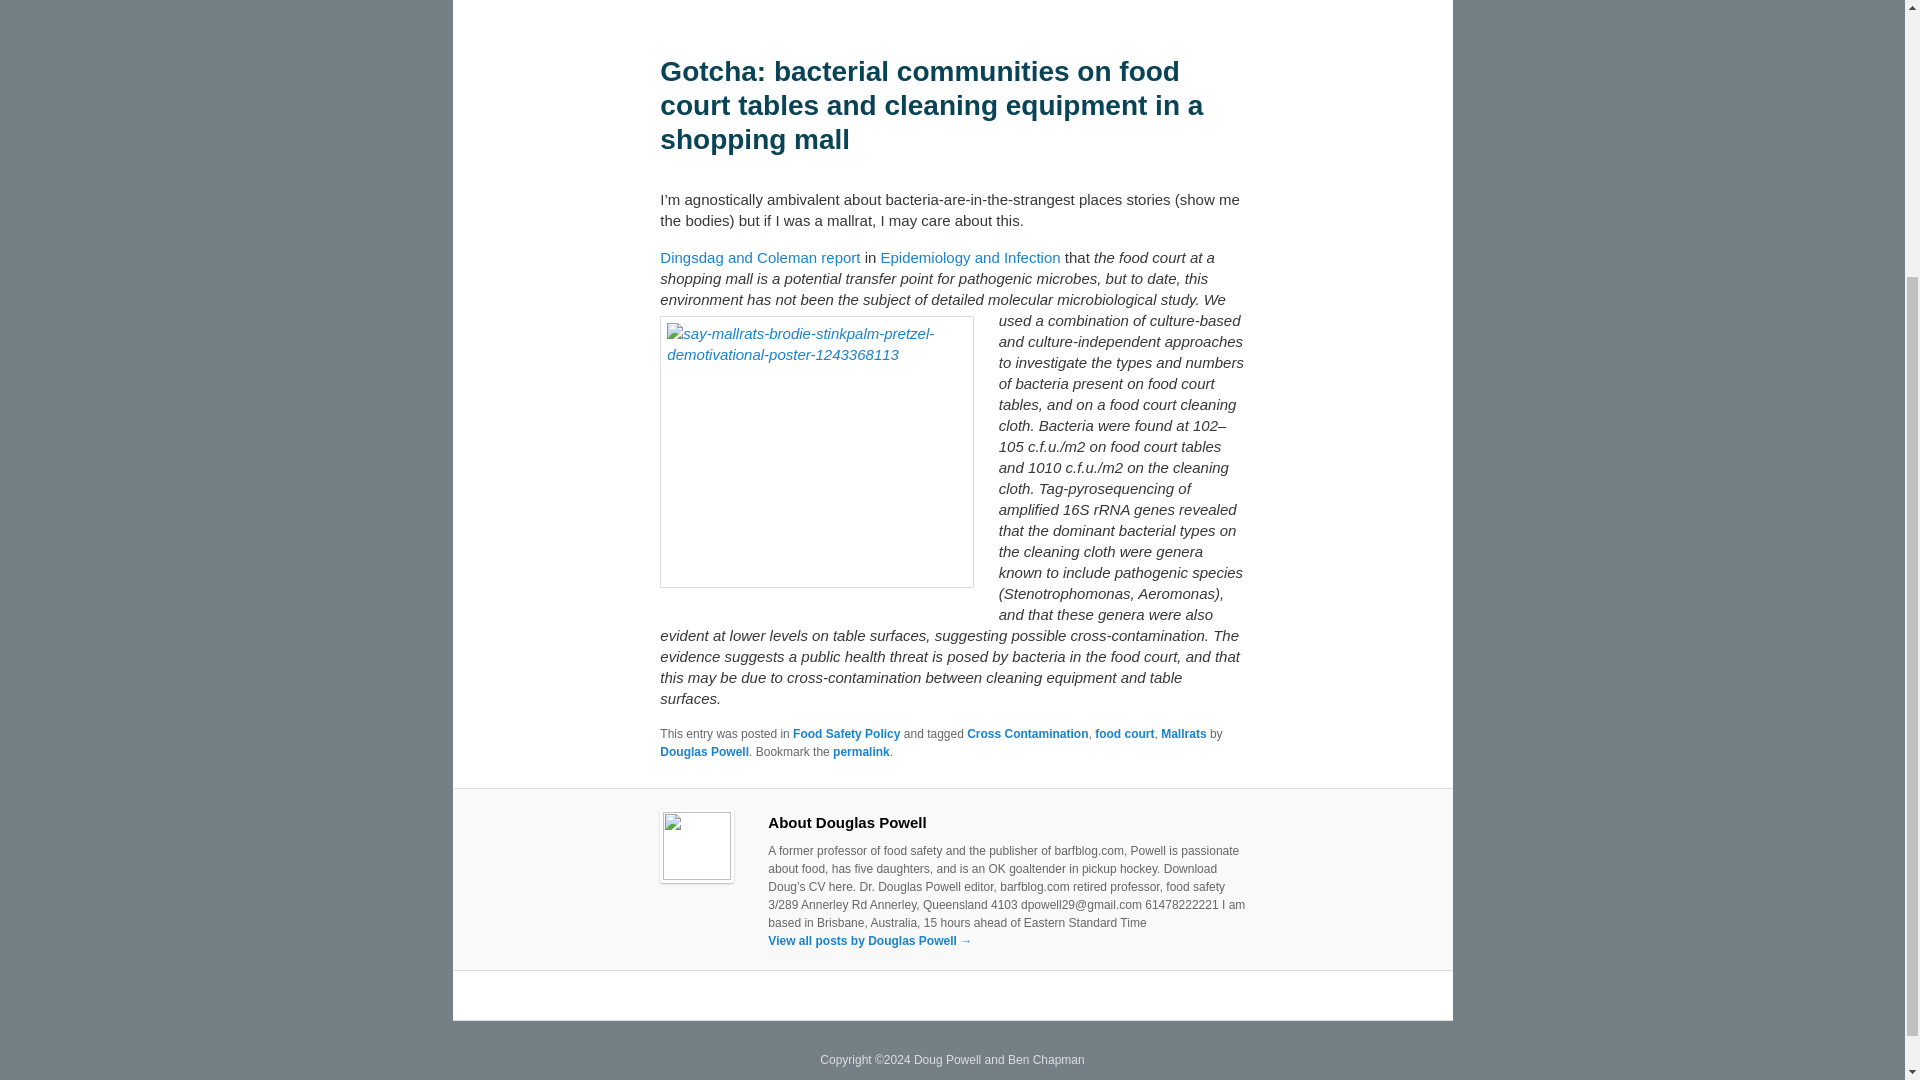  I want to click on Dingsdag and Coleman report, so click(760, 257).